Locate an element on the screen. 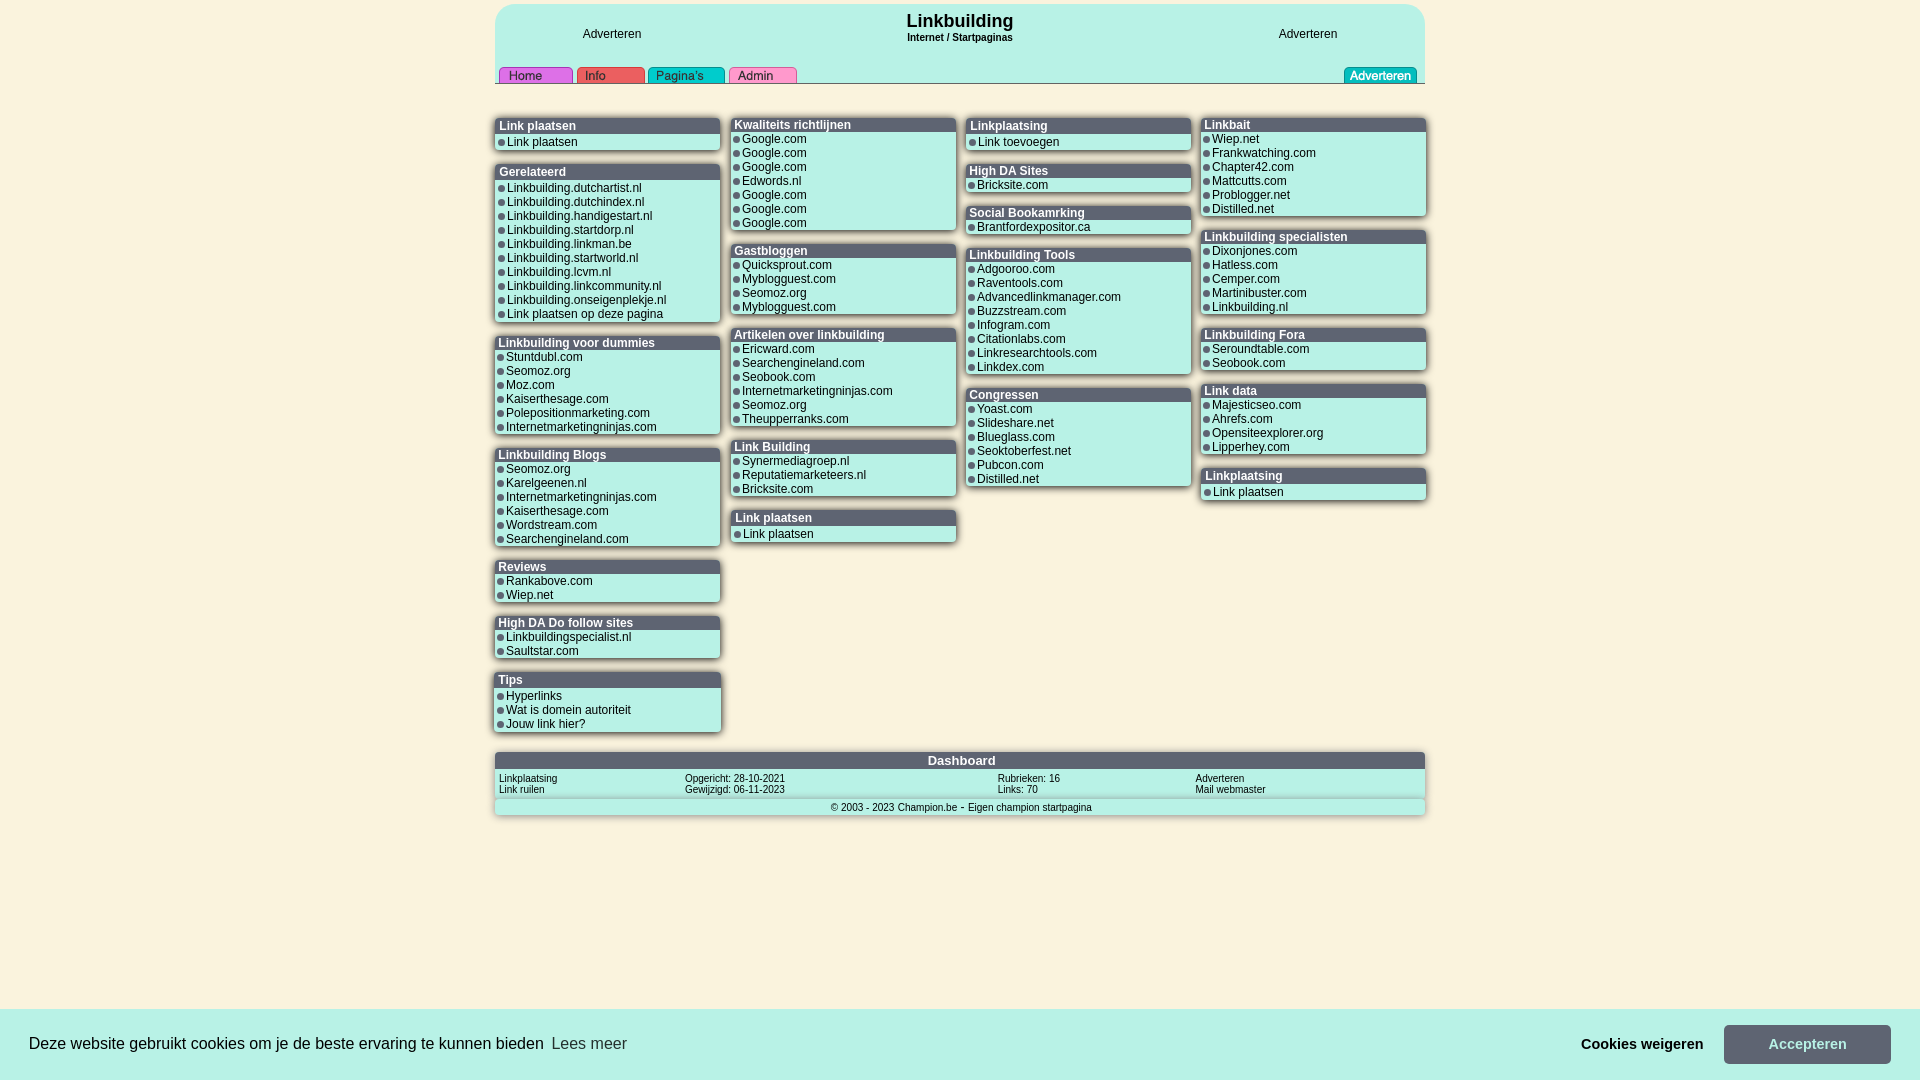 This screenshot has height=1080, width=1920. Advancedlinkmanager.com is located at coordinates (1049, 297).